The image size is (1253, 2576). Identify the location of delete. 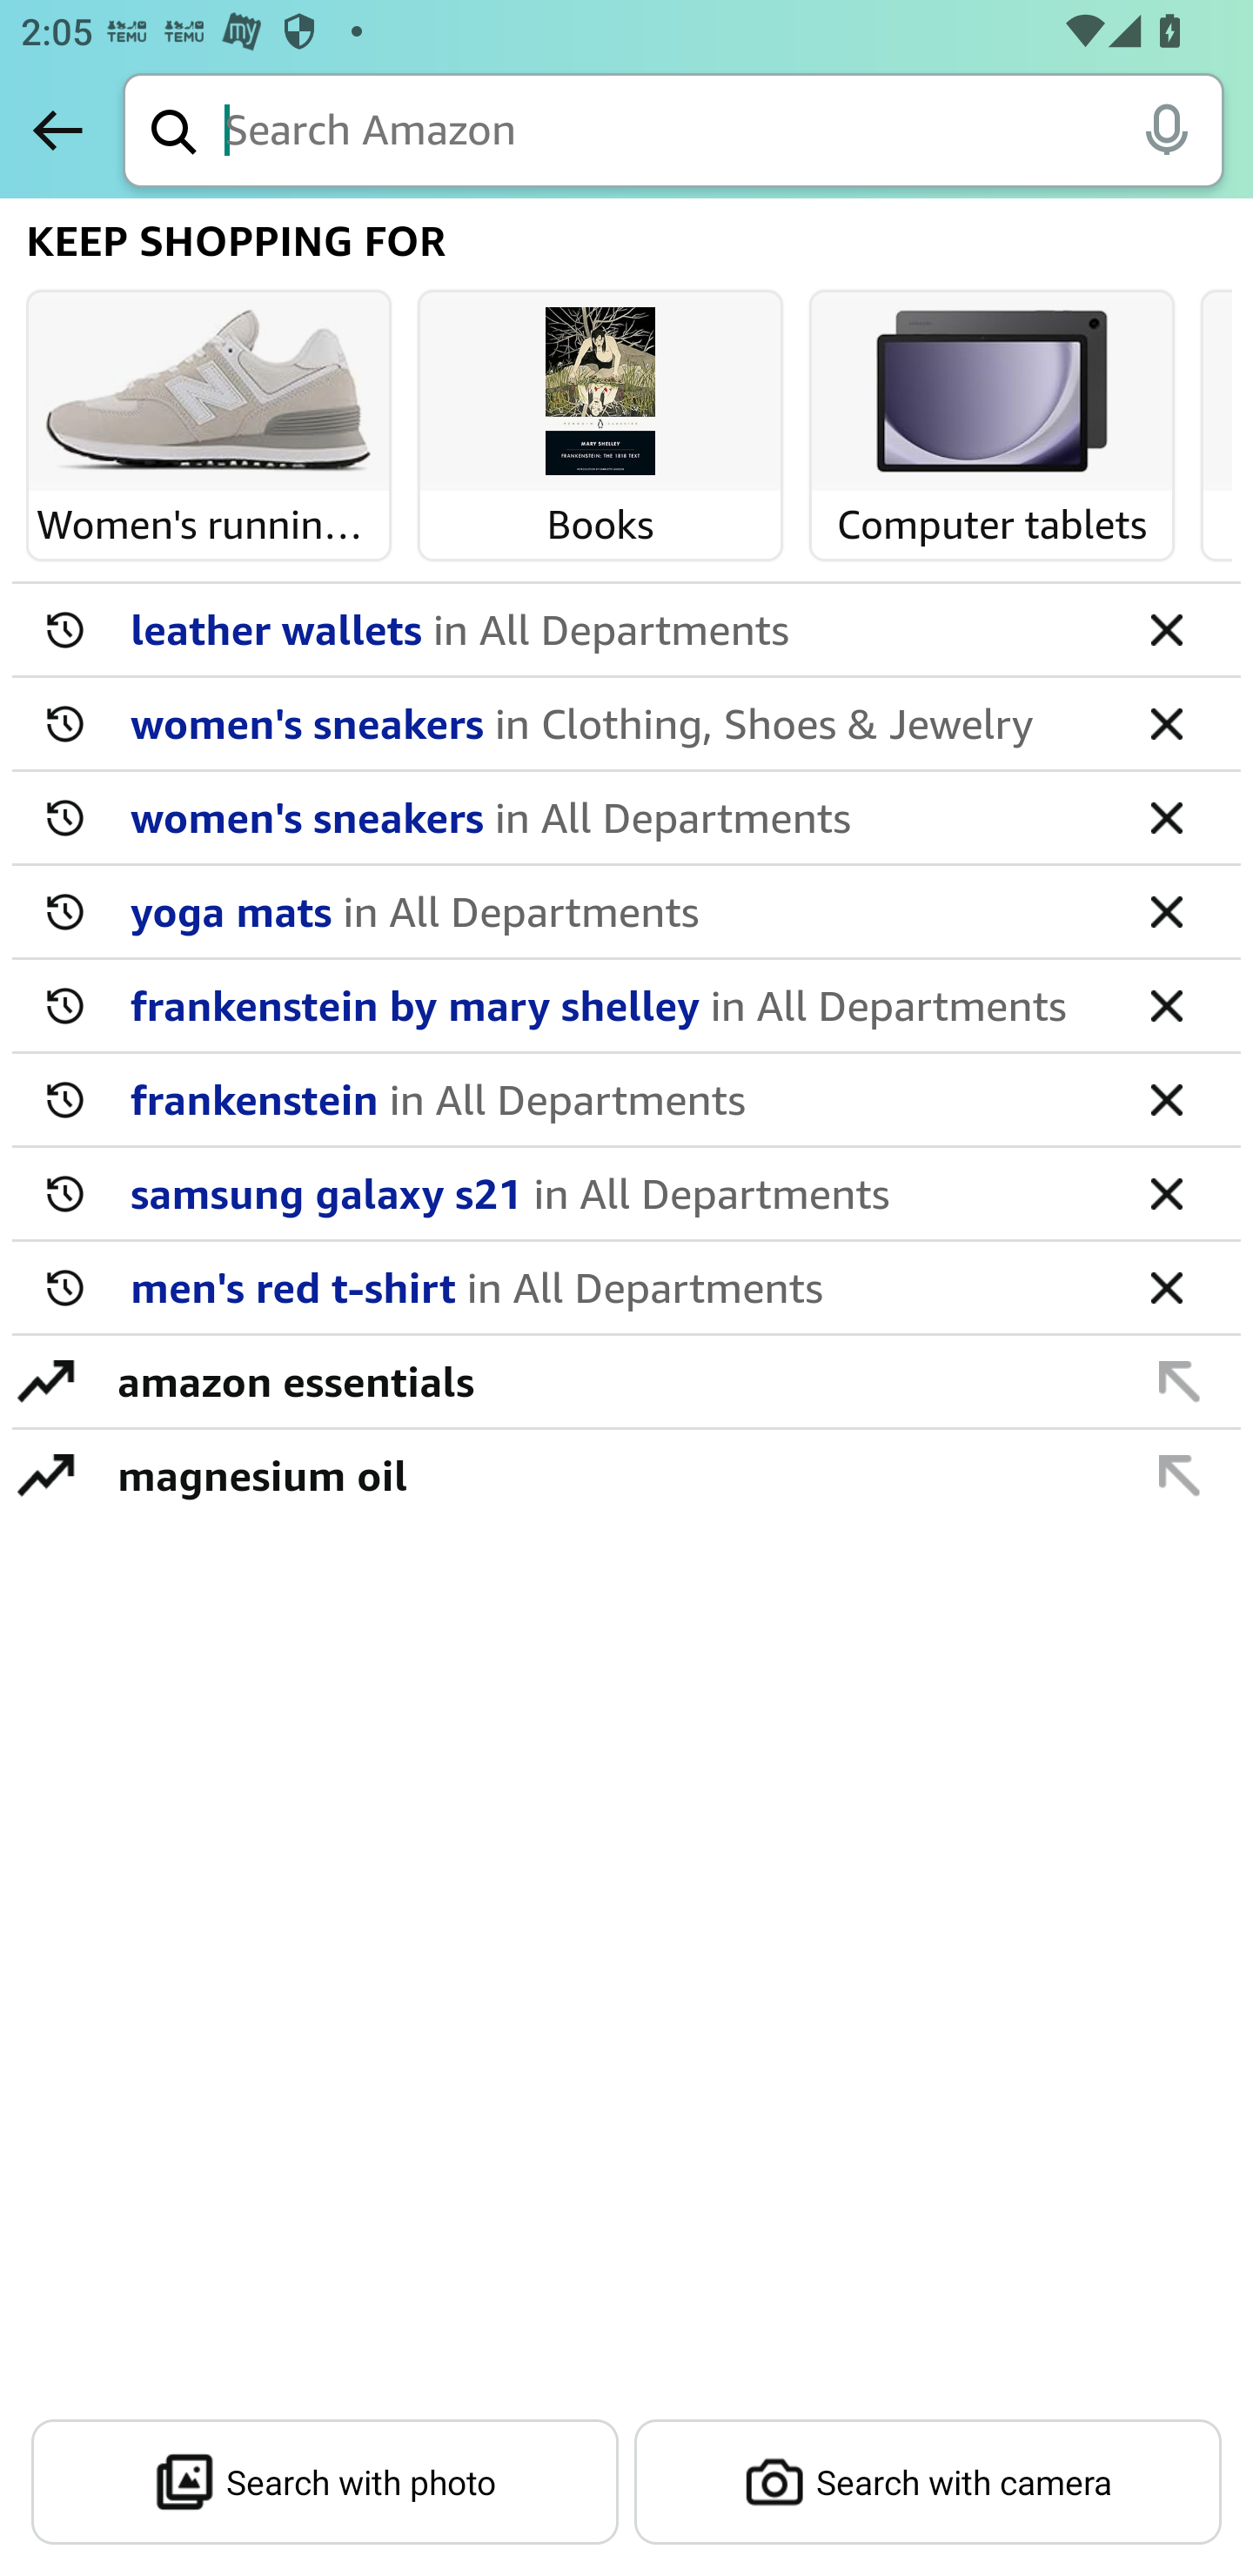
(1166, 1192).